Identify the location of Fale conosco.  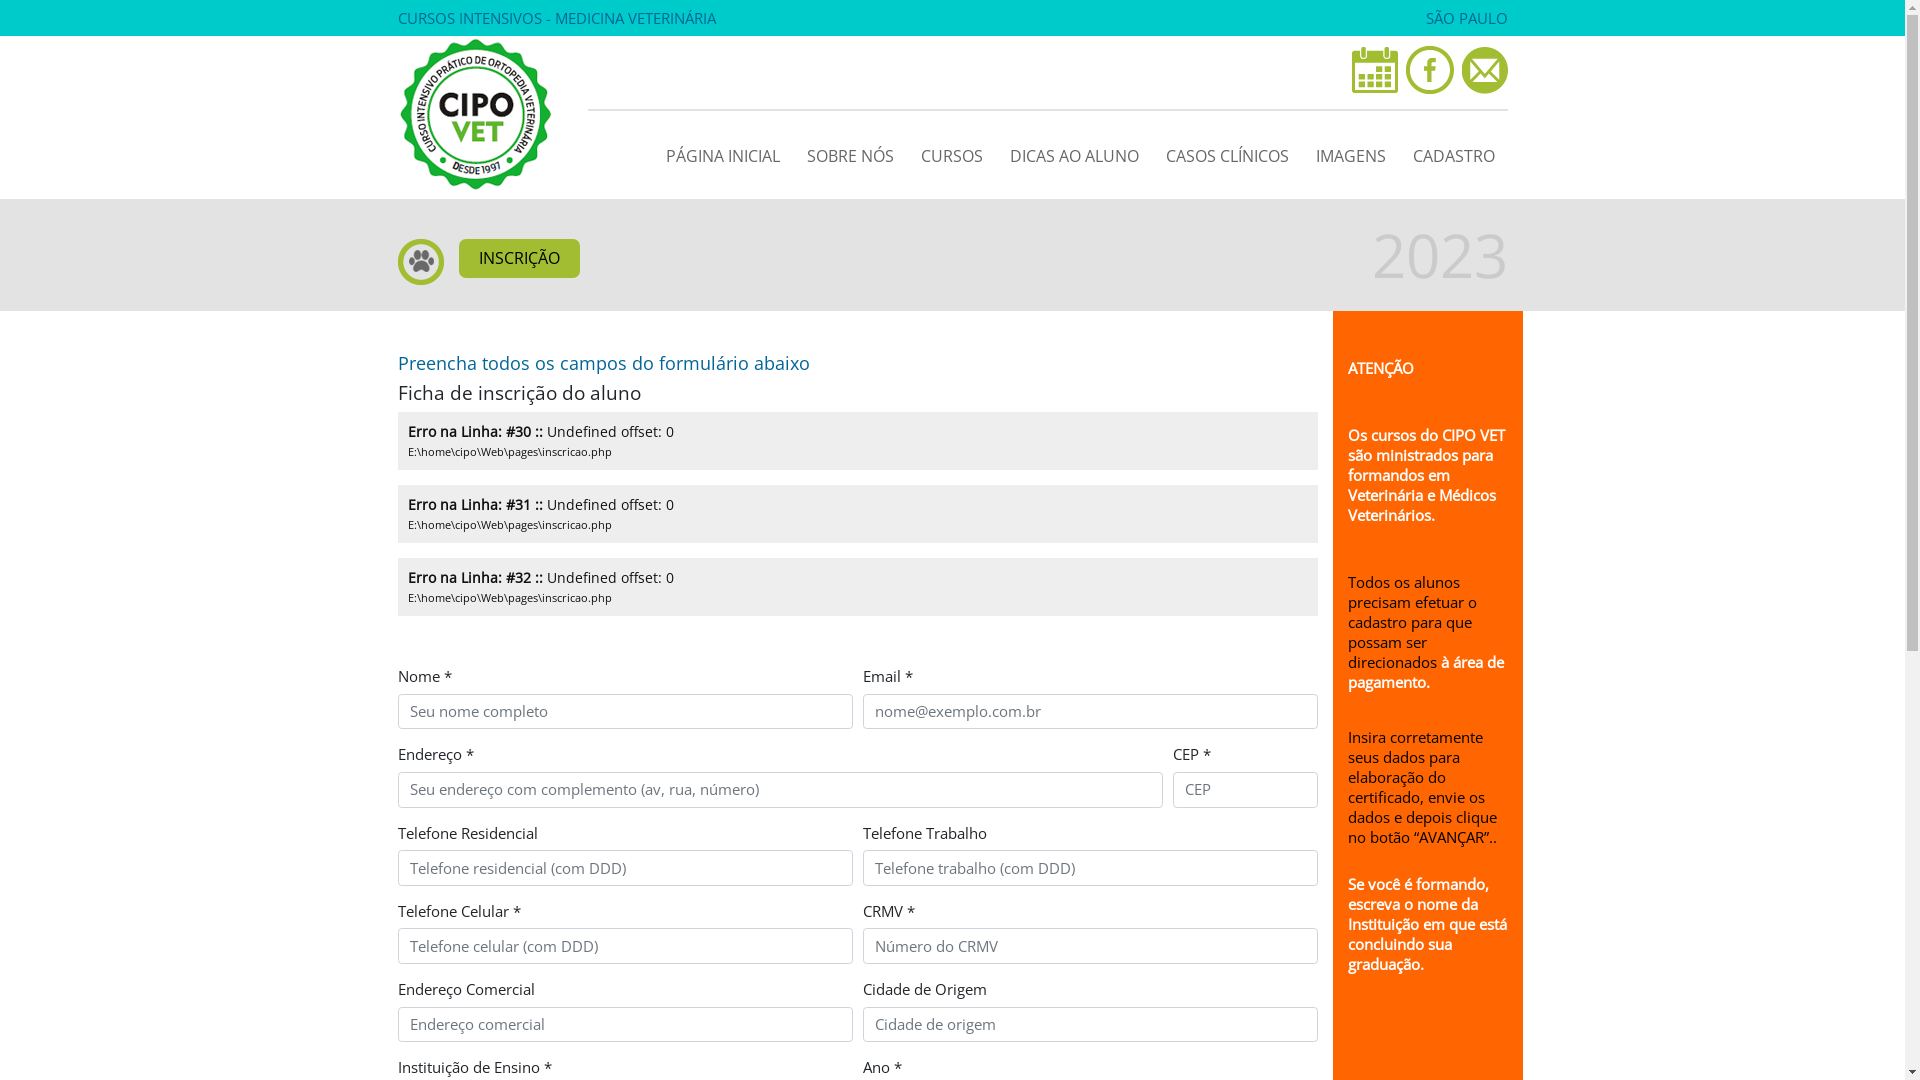
(1485, 70).